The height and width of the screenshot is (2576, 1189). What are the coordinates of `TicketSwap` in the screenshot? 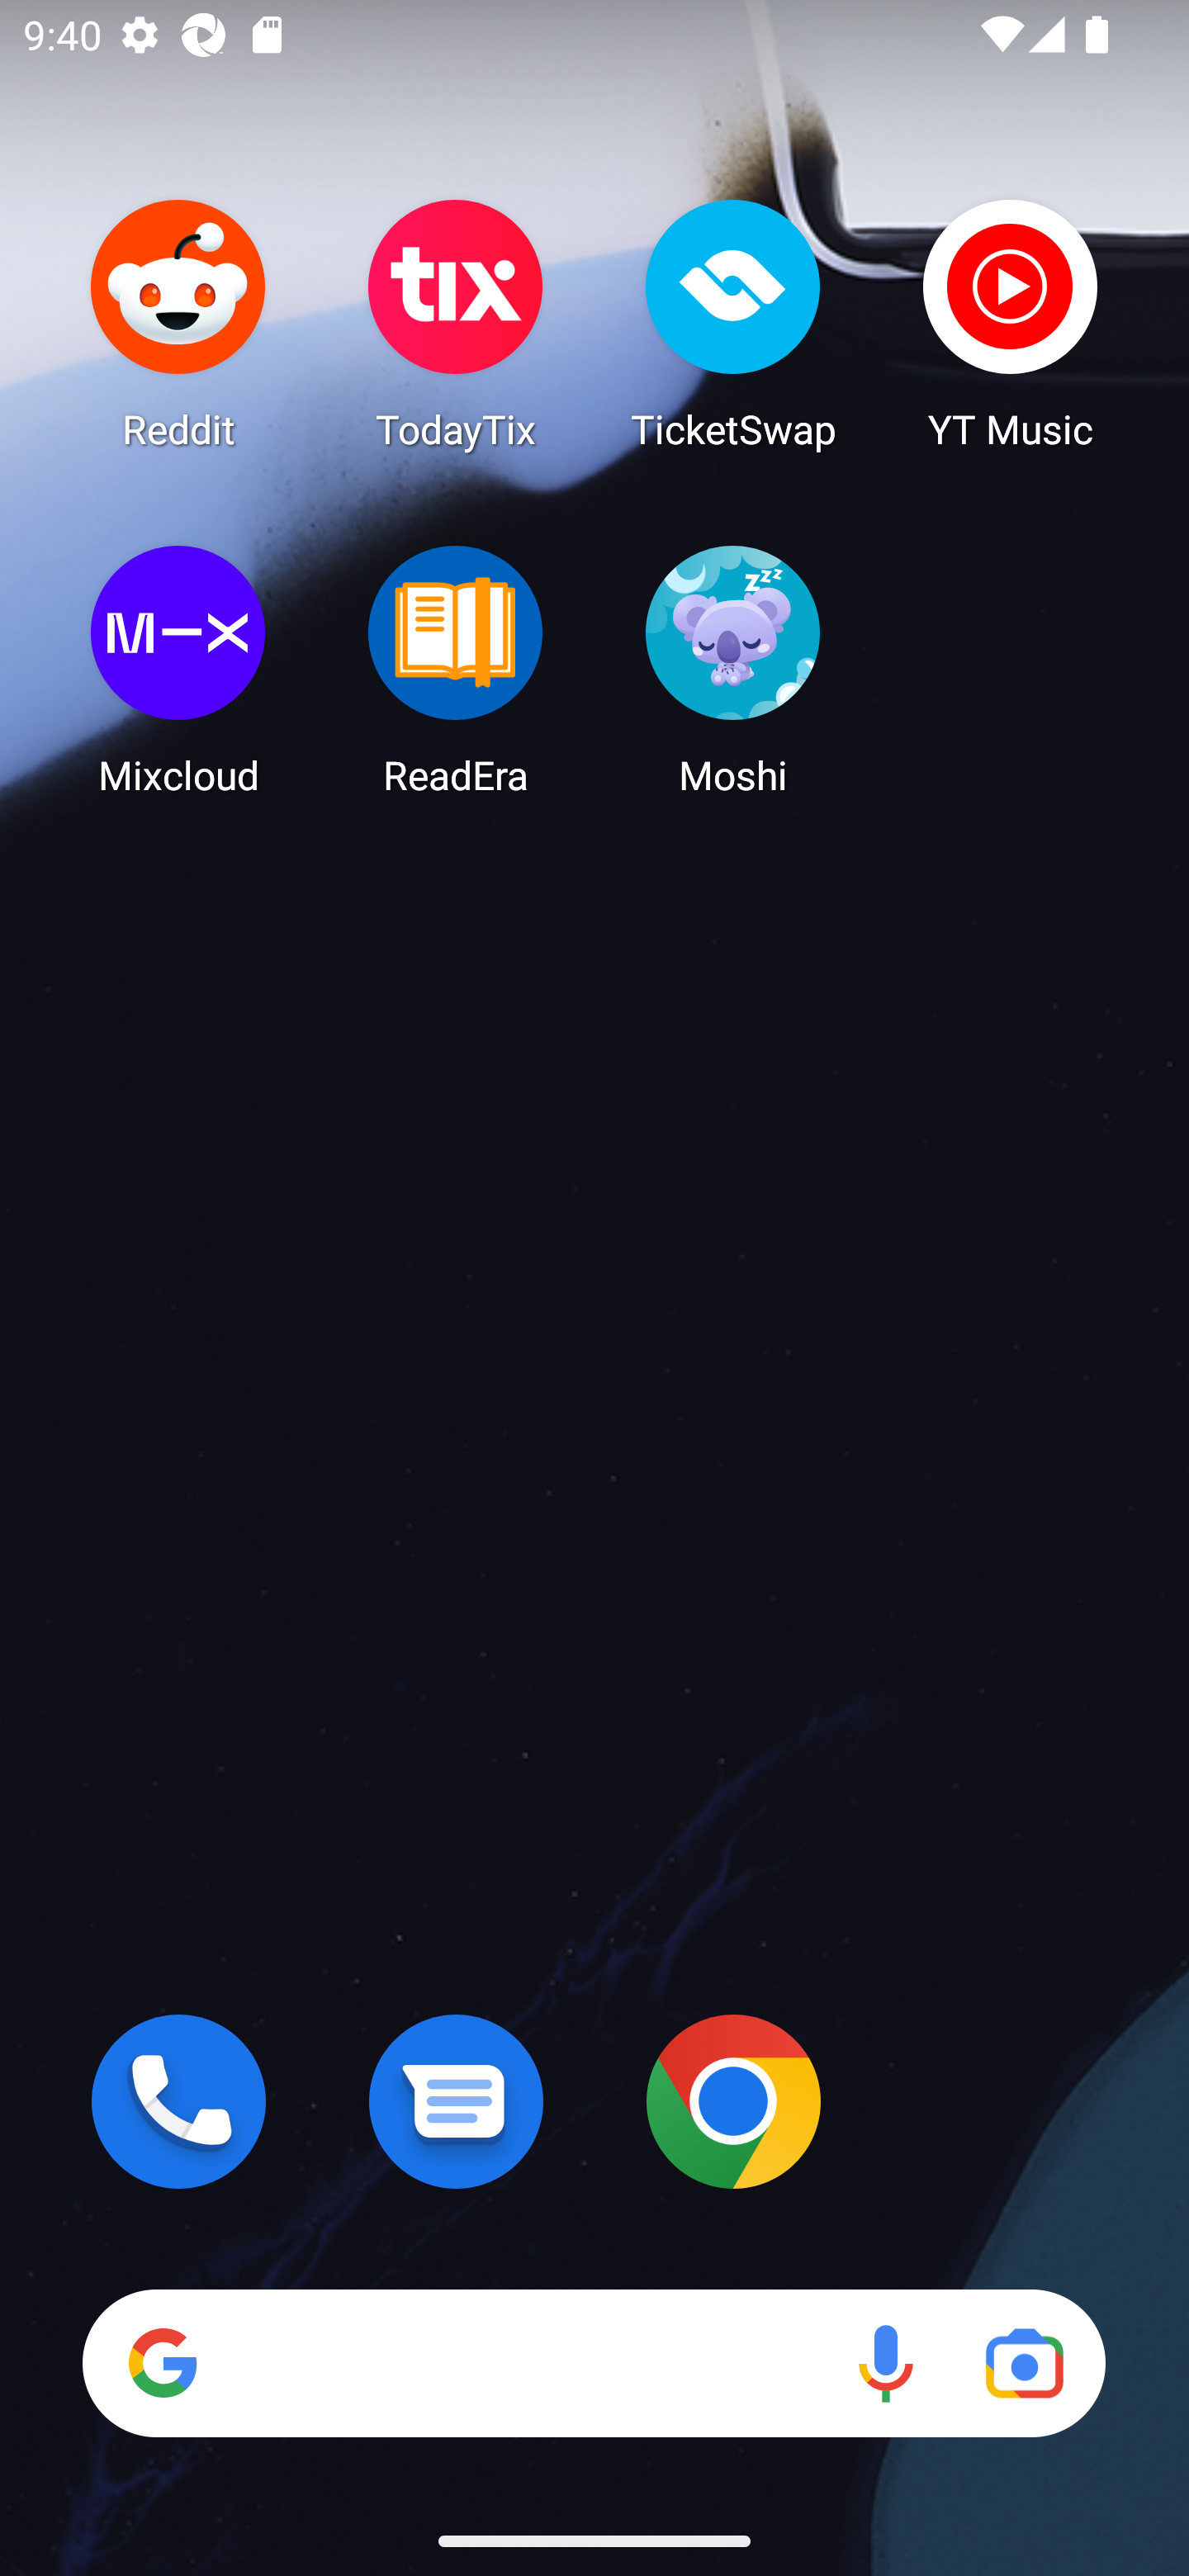 It's located at (733, 324).